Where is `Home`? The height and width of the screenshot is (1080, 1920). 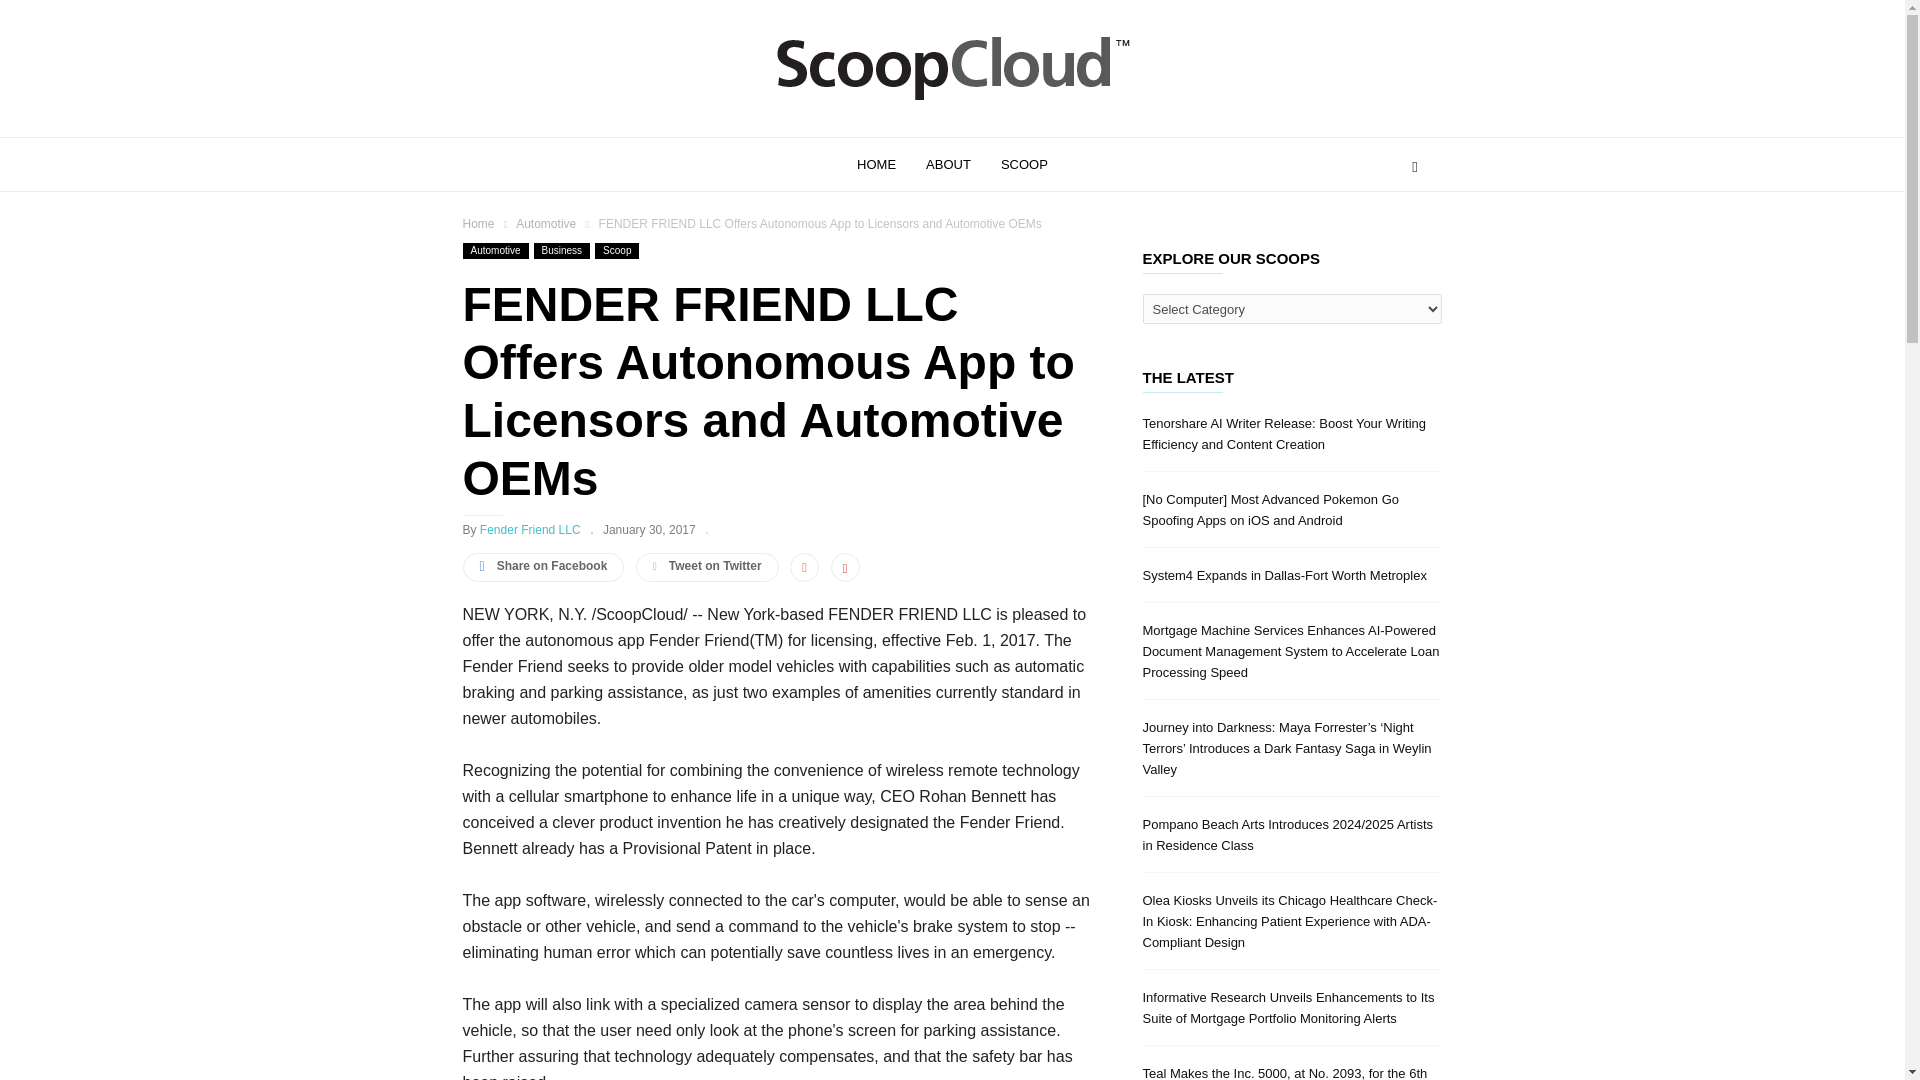 Home is located at coordinates (480, 224).